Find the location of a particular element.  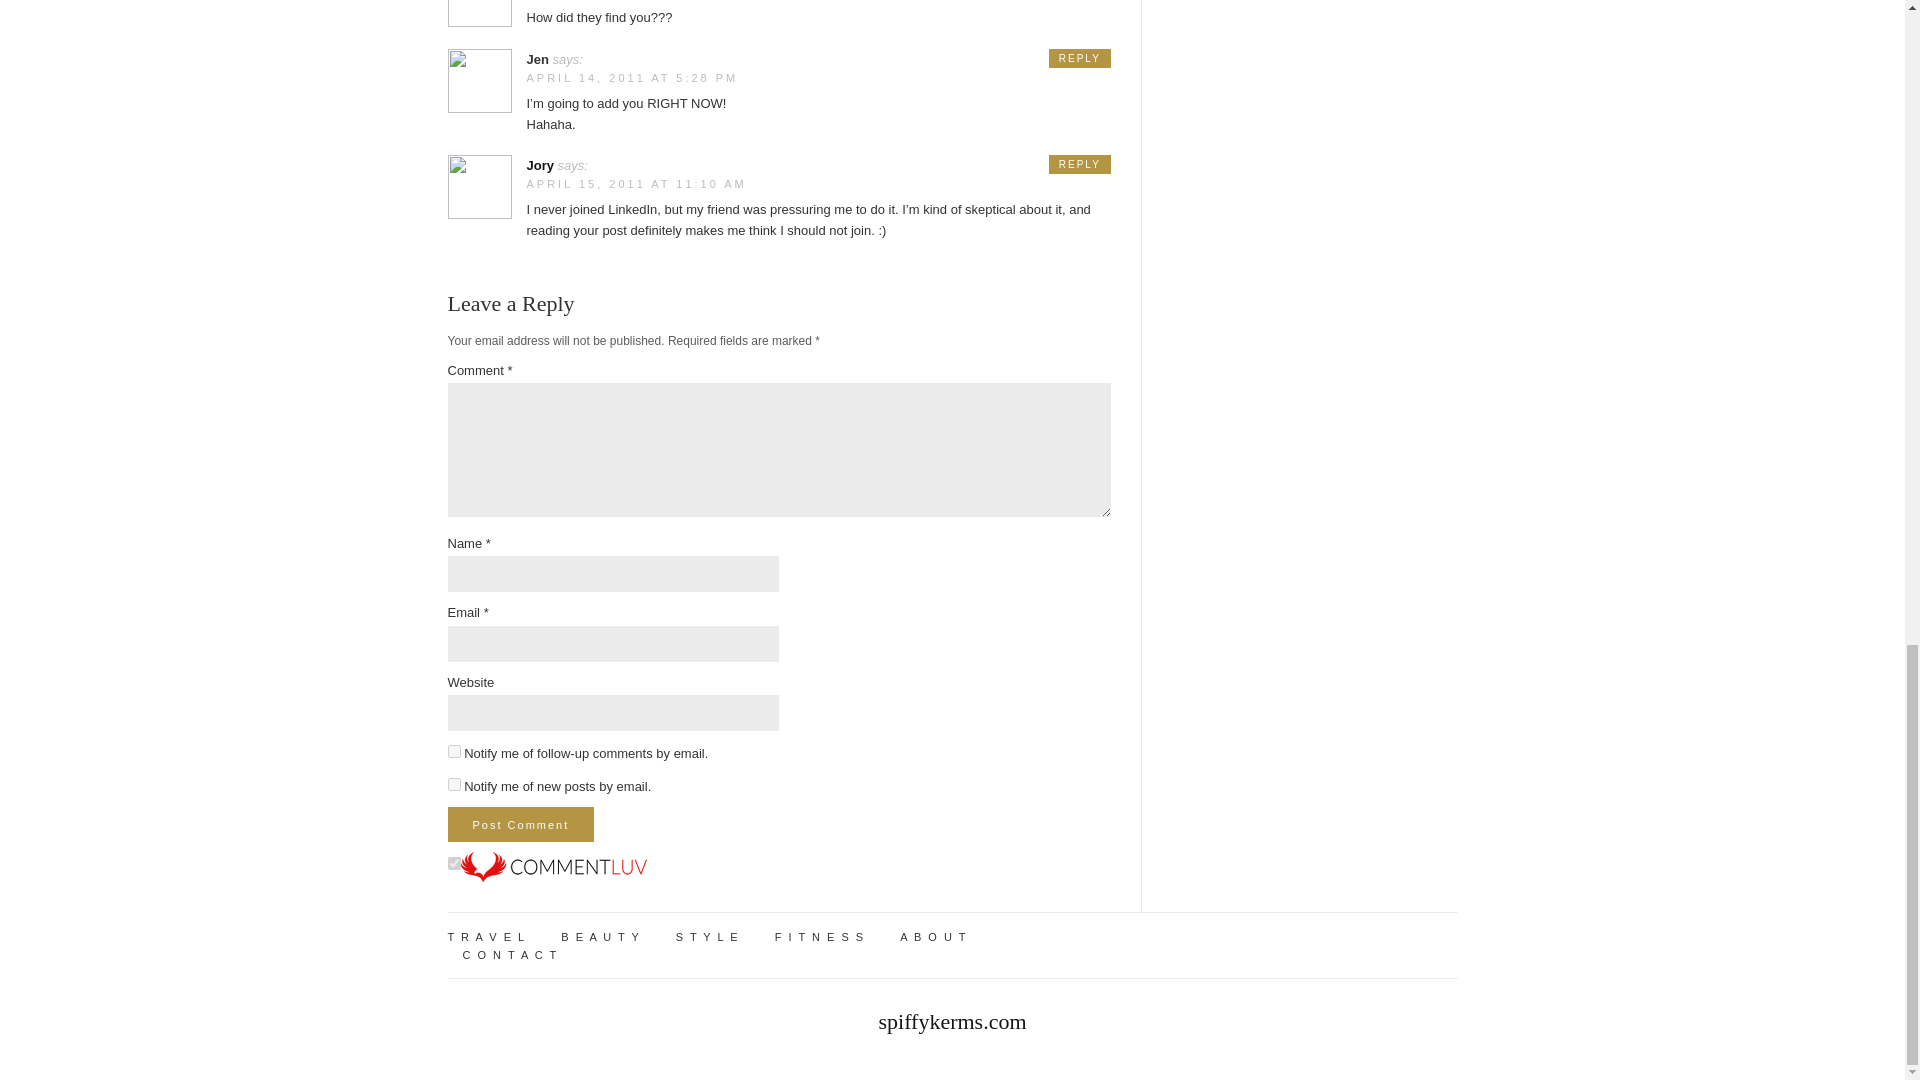

Post Comment is located at coordinates (521, 824).